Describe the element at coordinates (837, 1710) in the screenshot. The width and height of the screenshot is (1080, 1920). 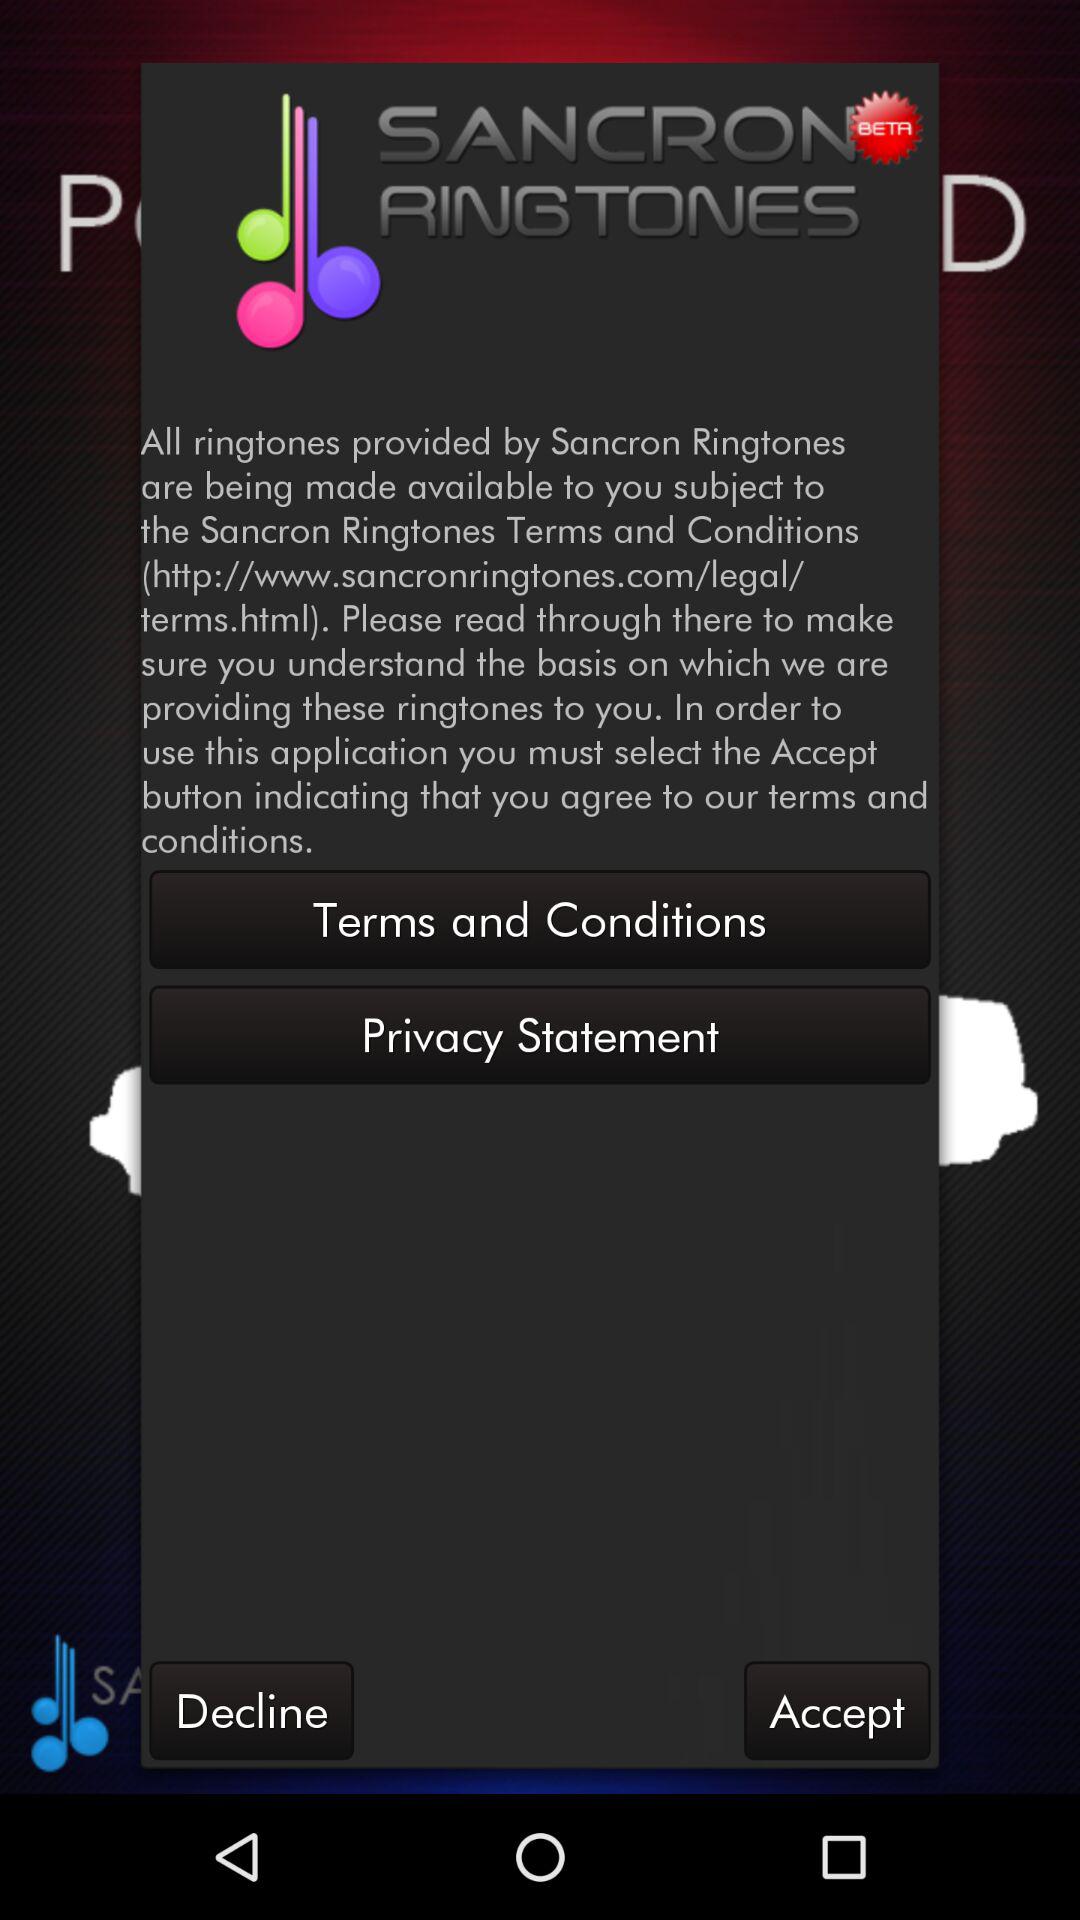
I see `flip until accept` at that location.